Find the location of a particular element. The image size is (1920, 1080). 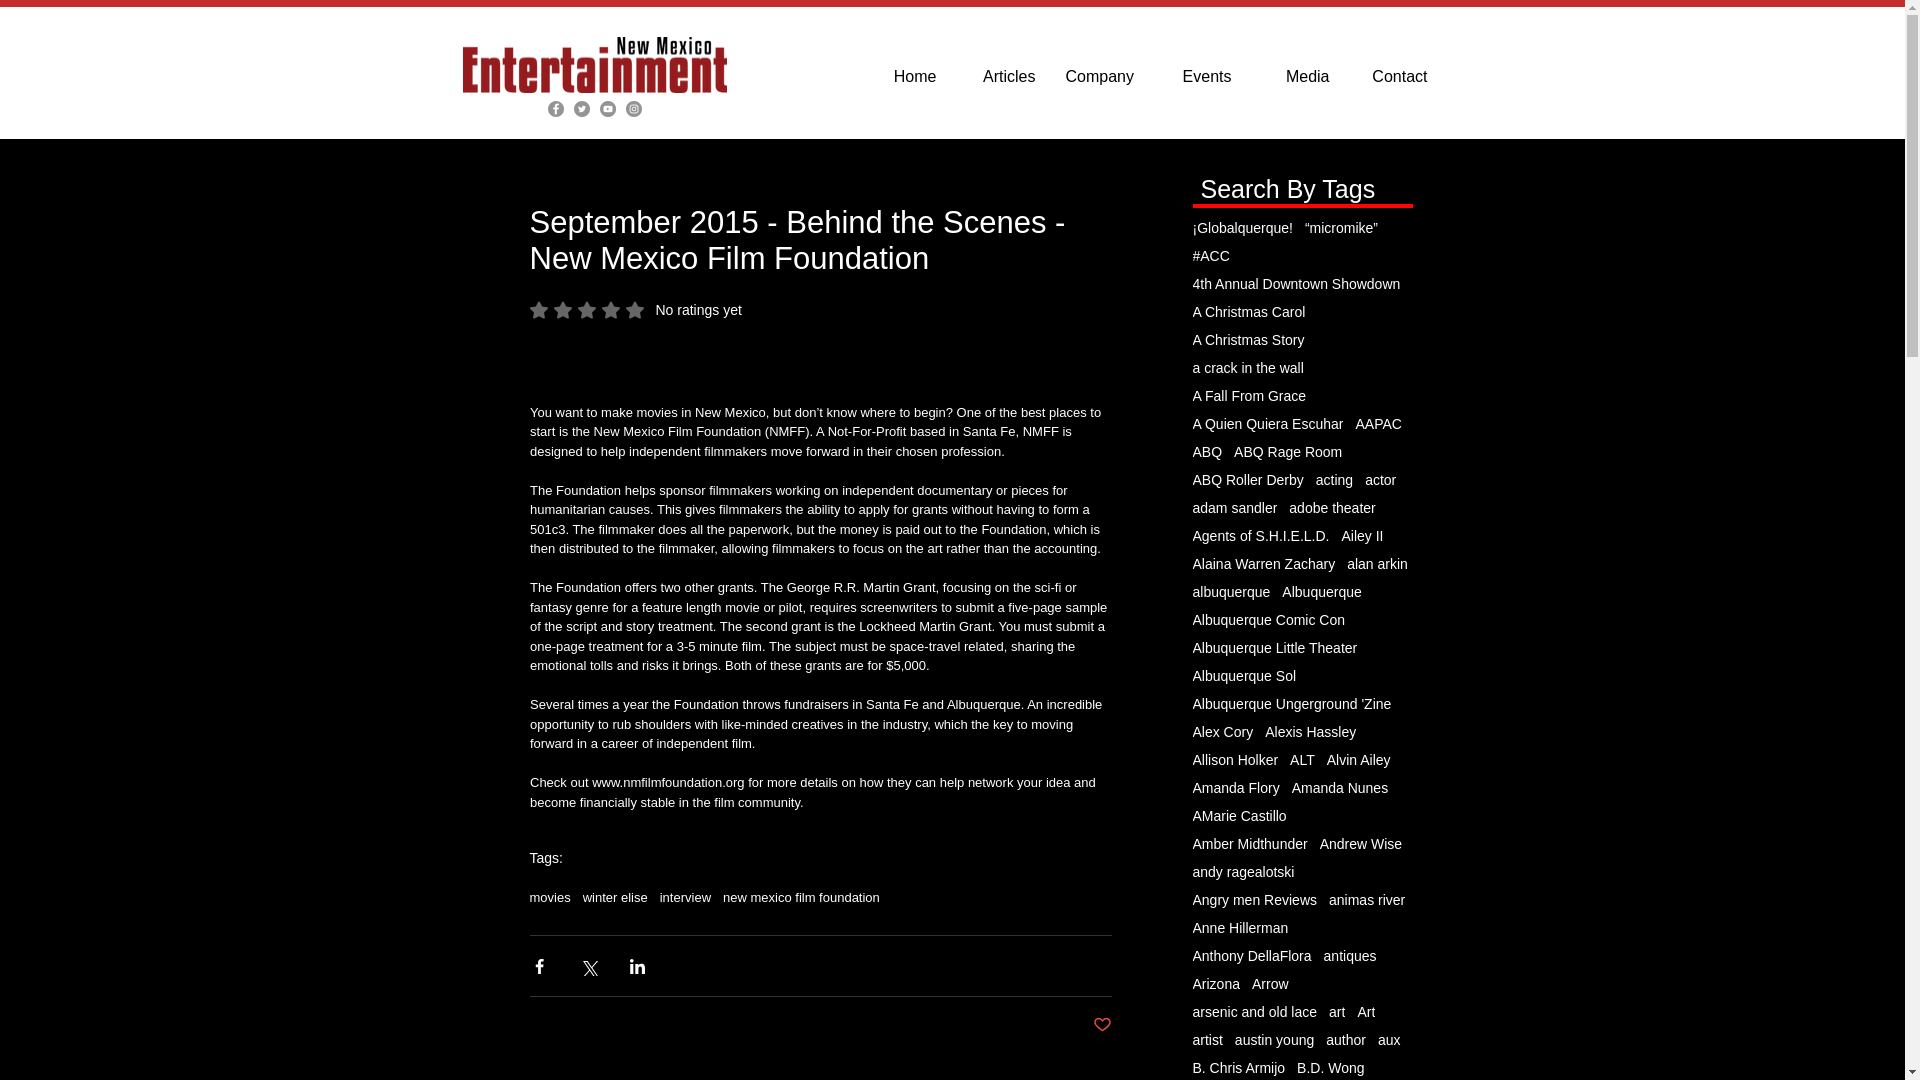

winter elise is located at coordinates (635, 310).